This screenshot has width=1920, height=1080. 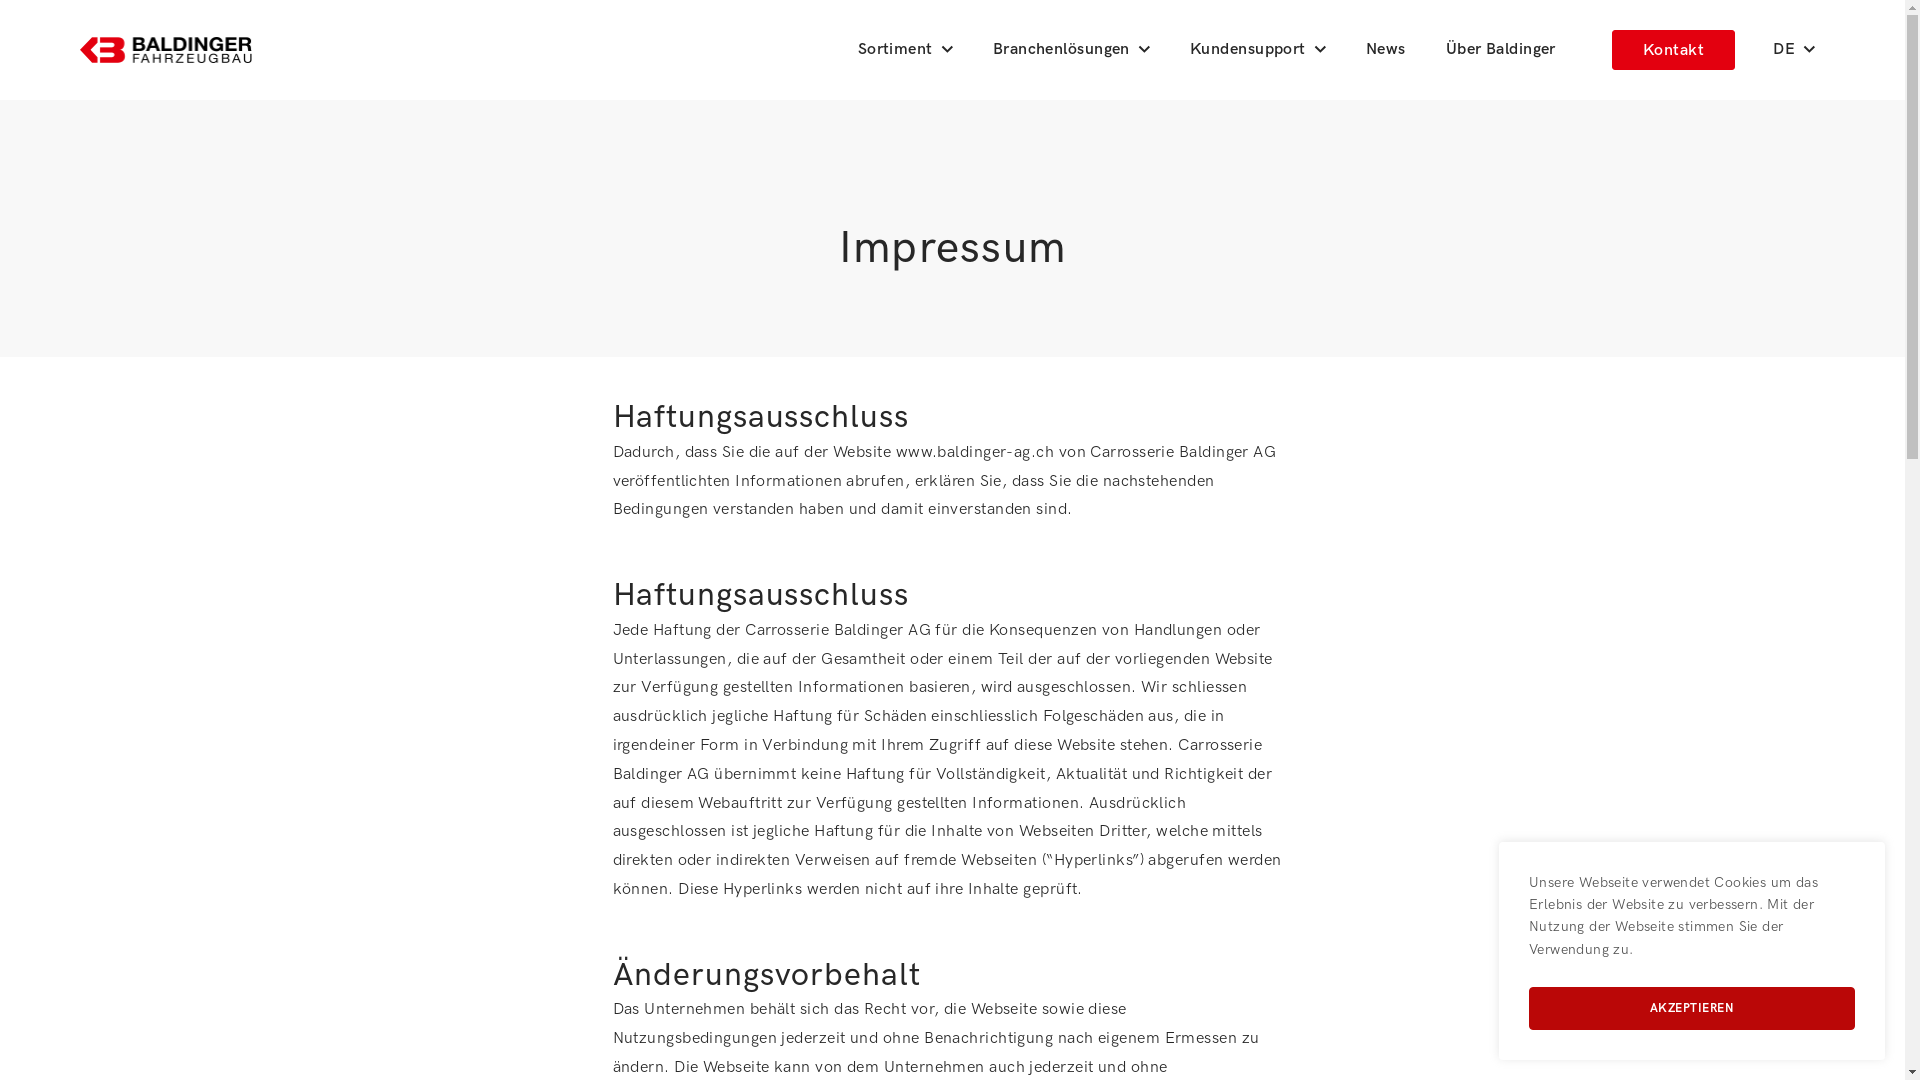 What do you see at coordinates (906, 50) in the screenshot?
I see `Sortiment` at bounding box center [906, 50].